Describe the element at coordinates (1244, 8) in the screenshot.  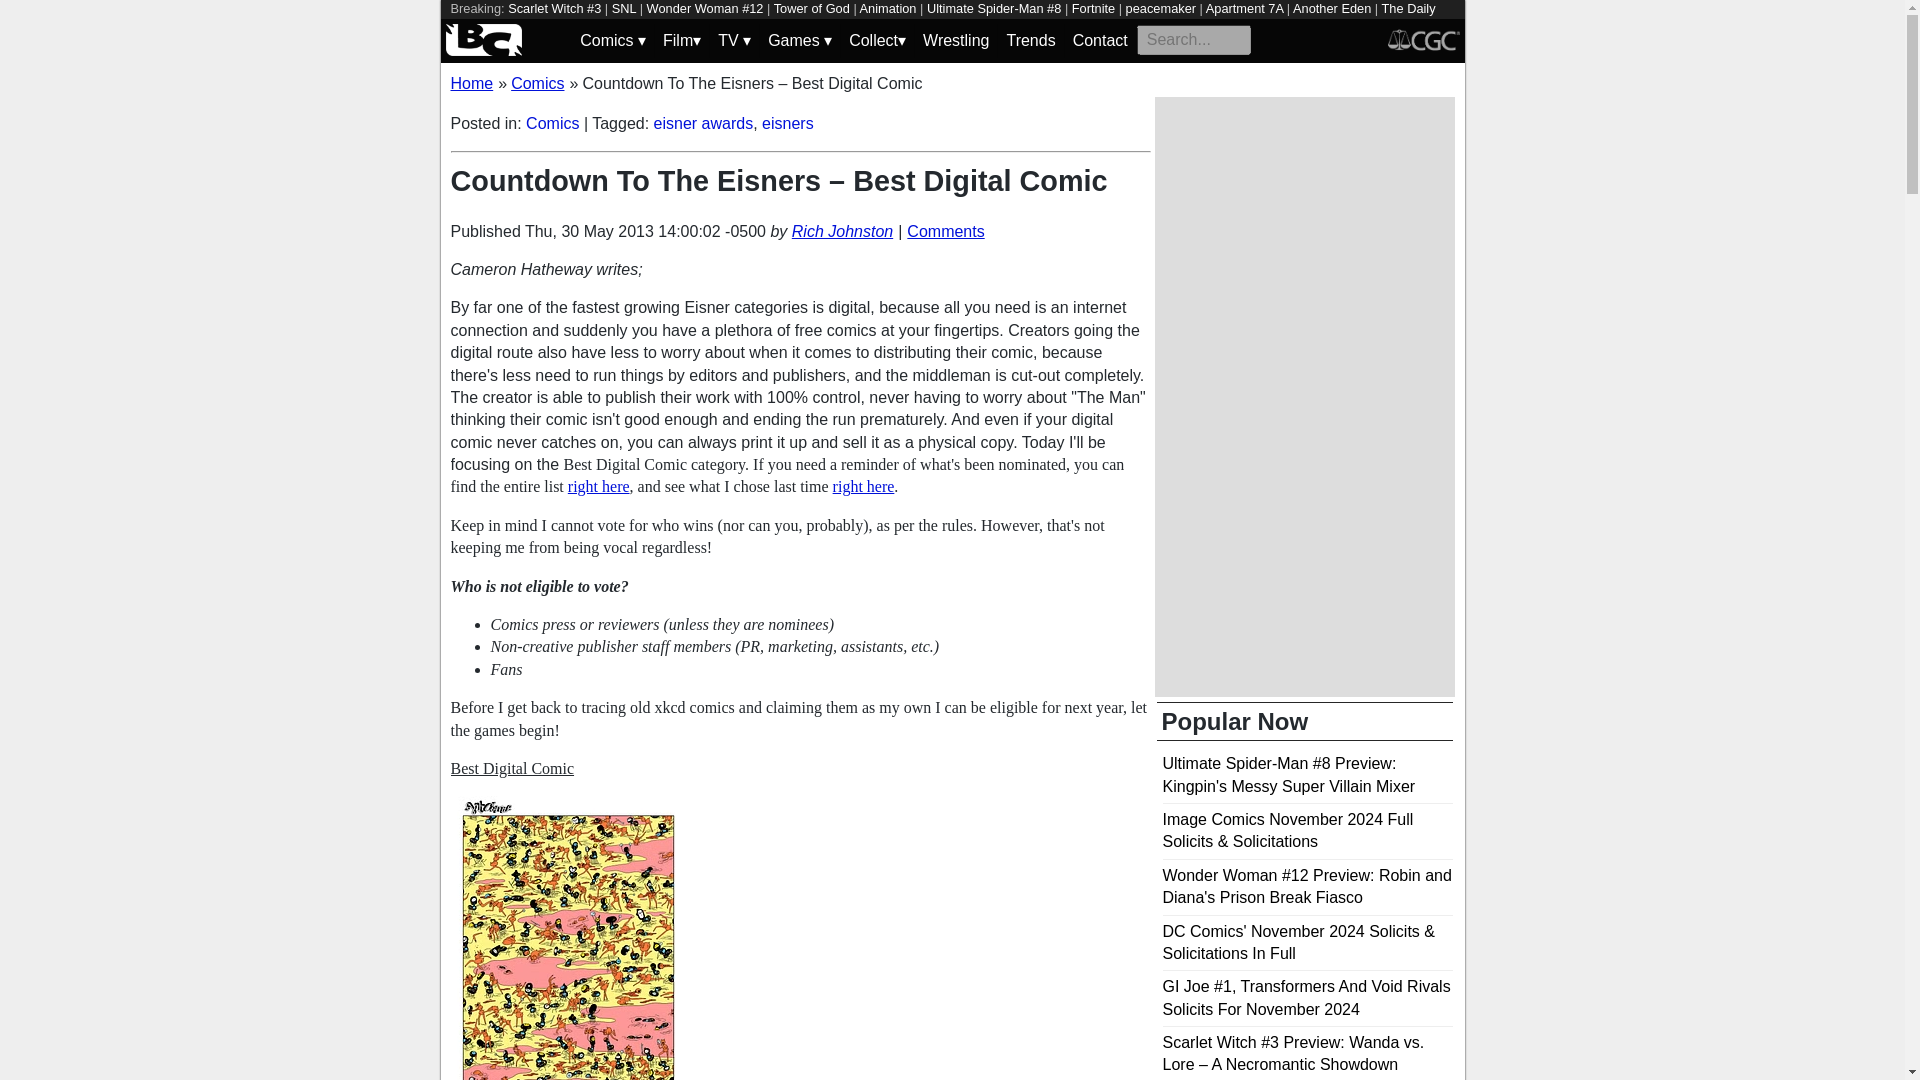
I see `Apartment 7A` at that location.